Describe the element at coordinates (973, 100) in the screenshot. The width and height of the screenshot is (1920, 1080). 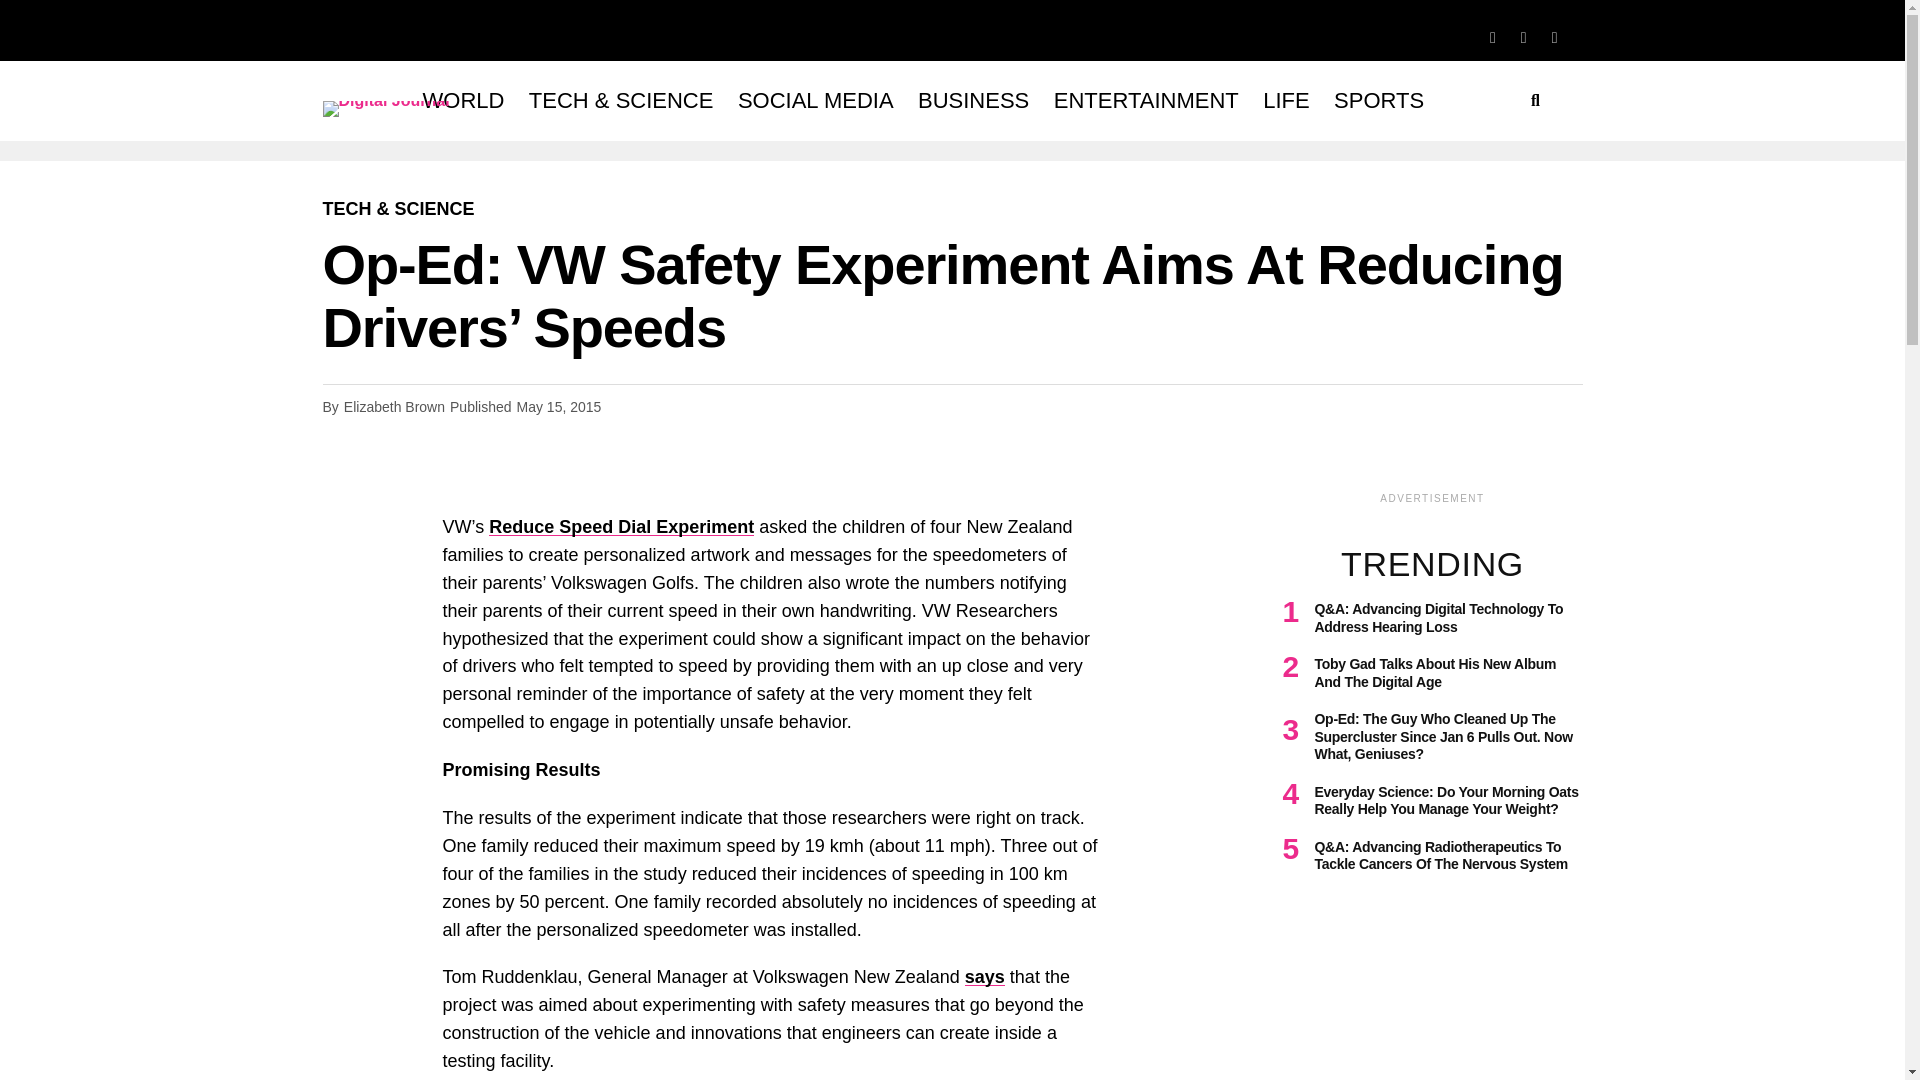
I see `BUSINESS` at that location.